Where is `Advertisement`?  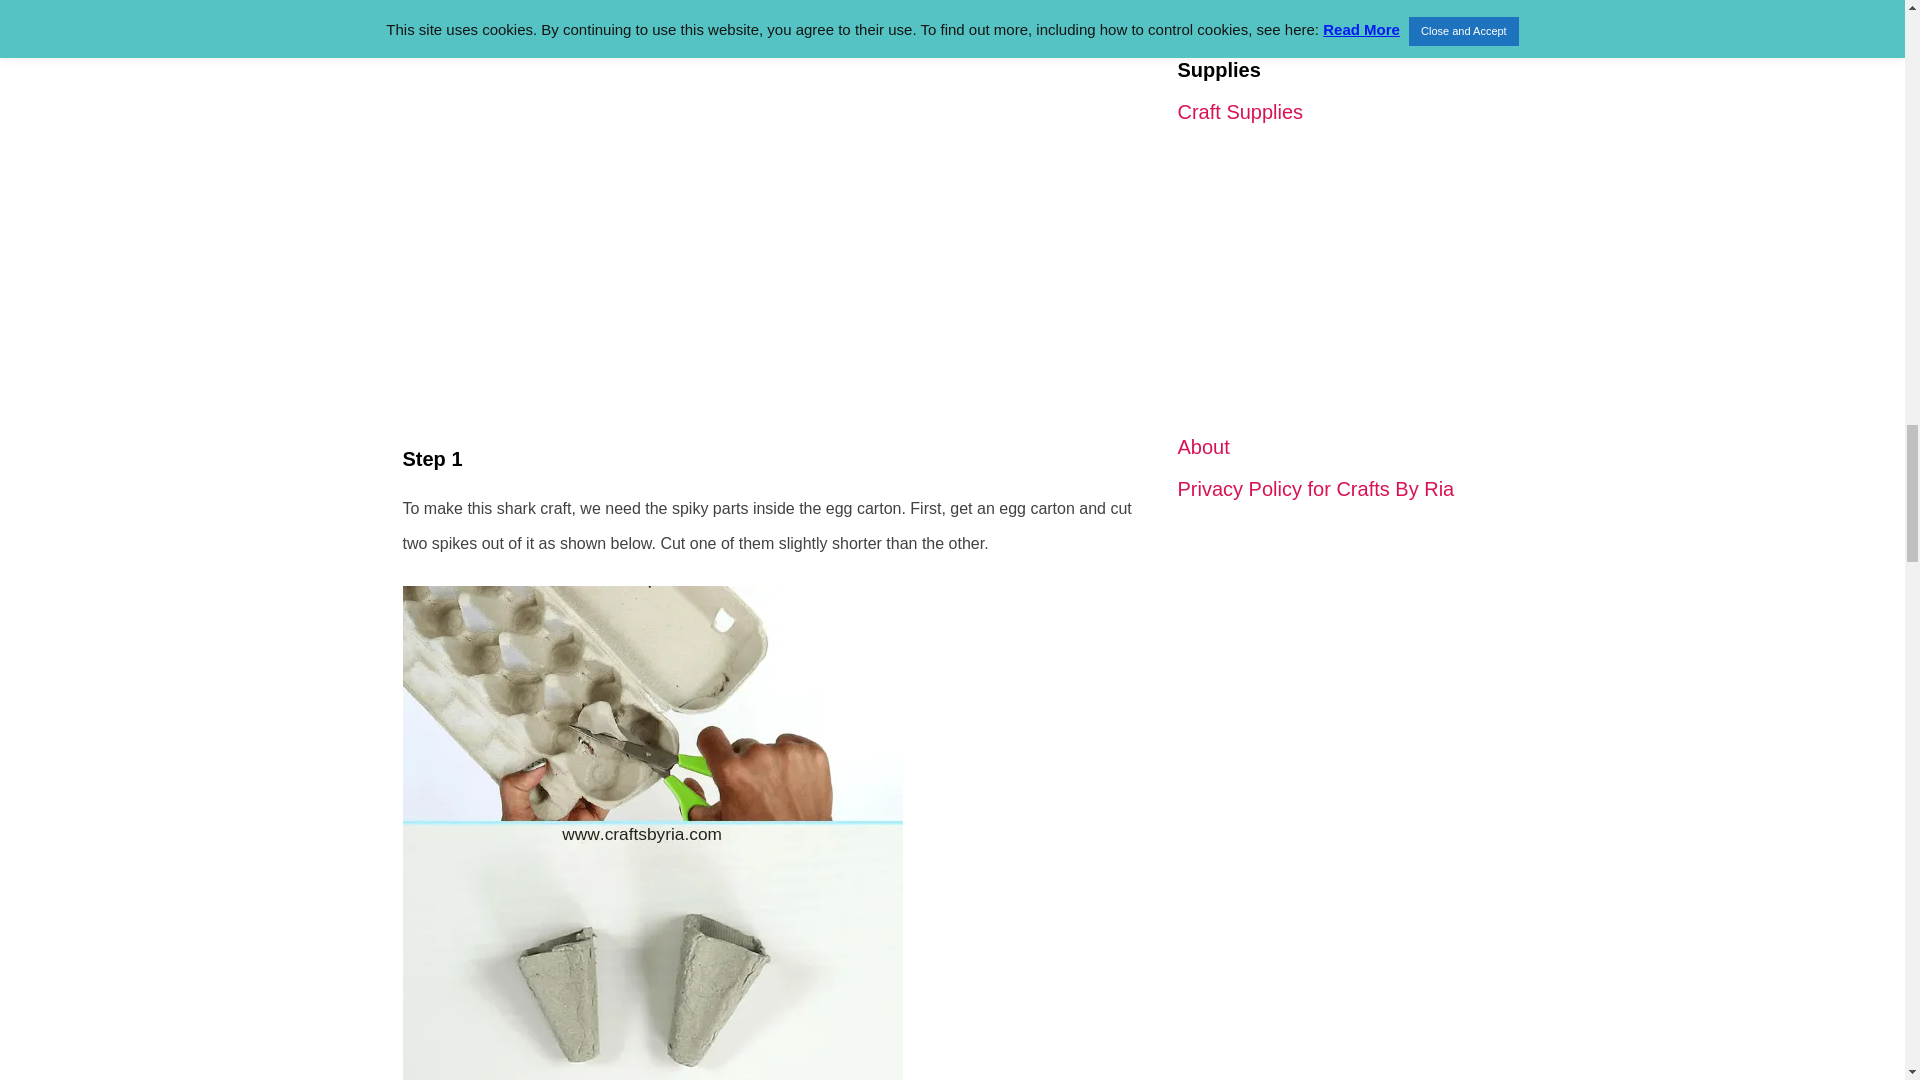
Advertisement is located at coordinates (1336, 280).